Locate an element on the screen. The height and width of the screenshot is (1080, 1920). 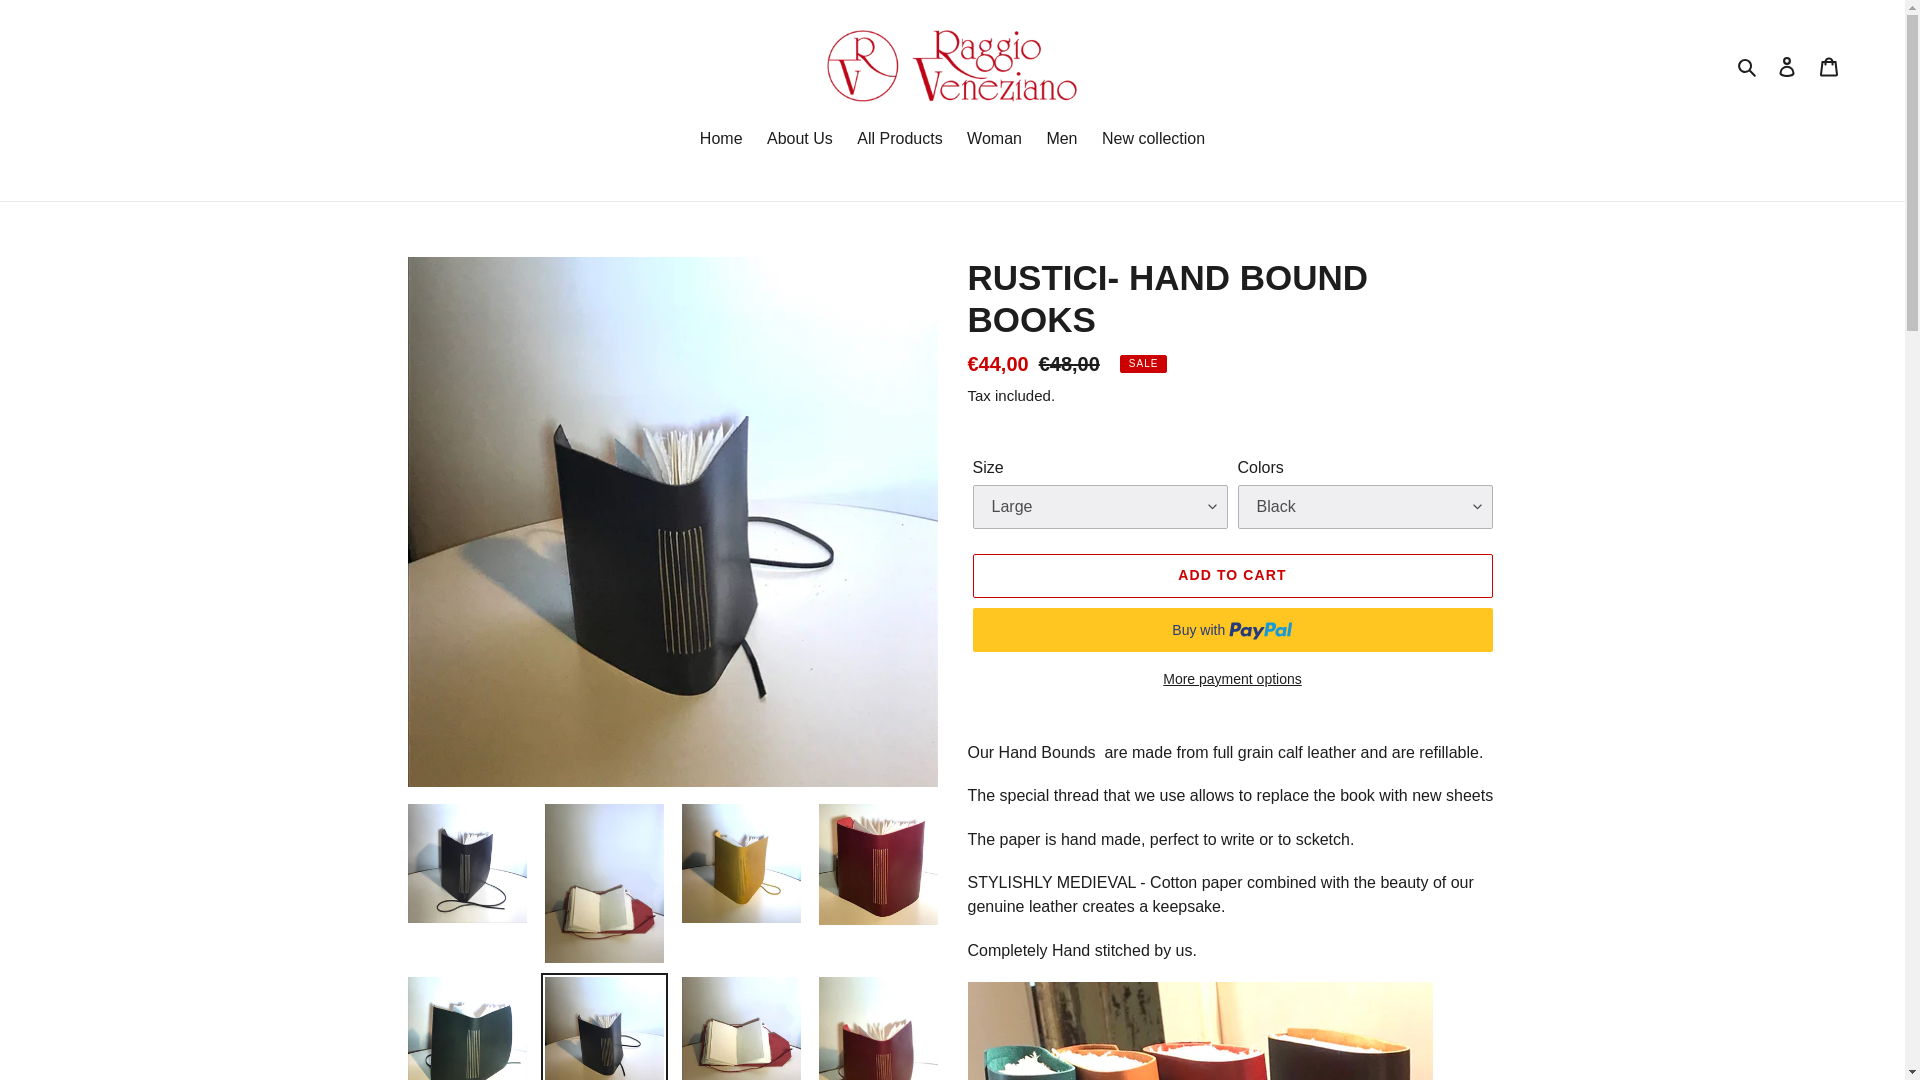
New collection is located at coordinates (1154, 140).